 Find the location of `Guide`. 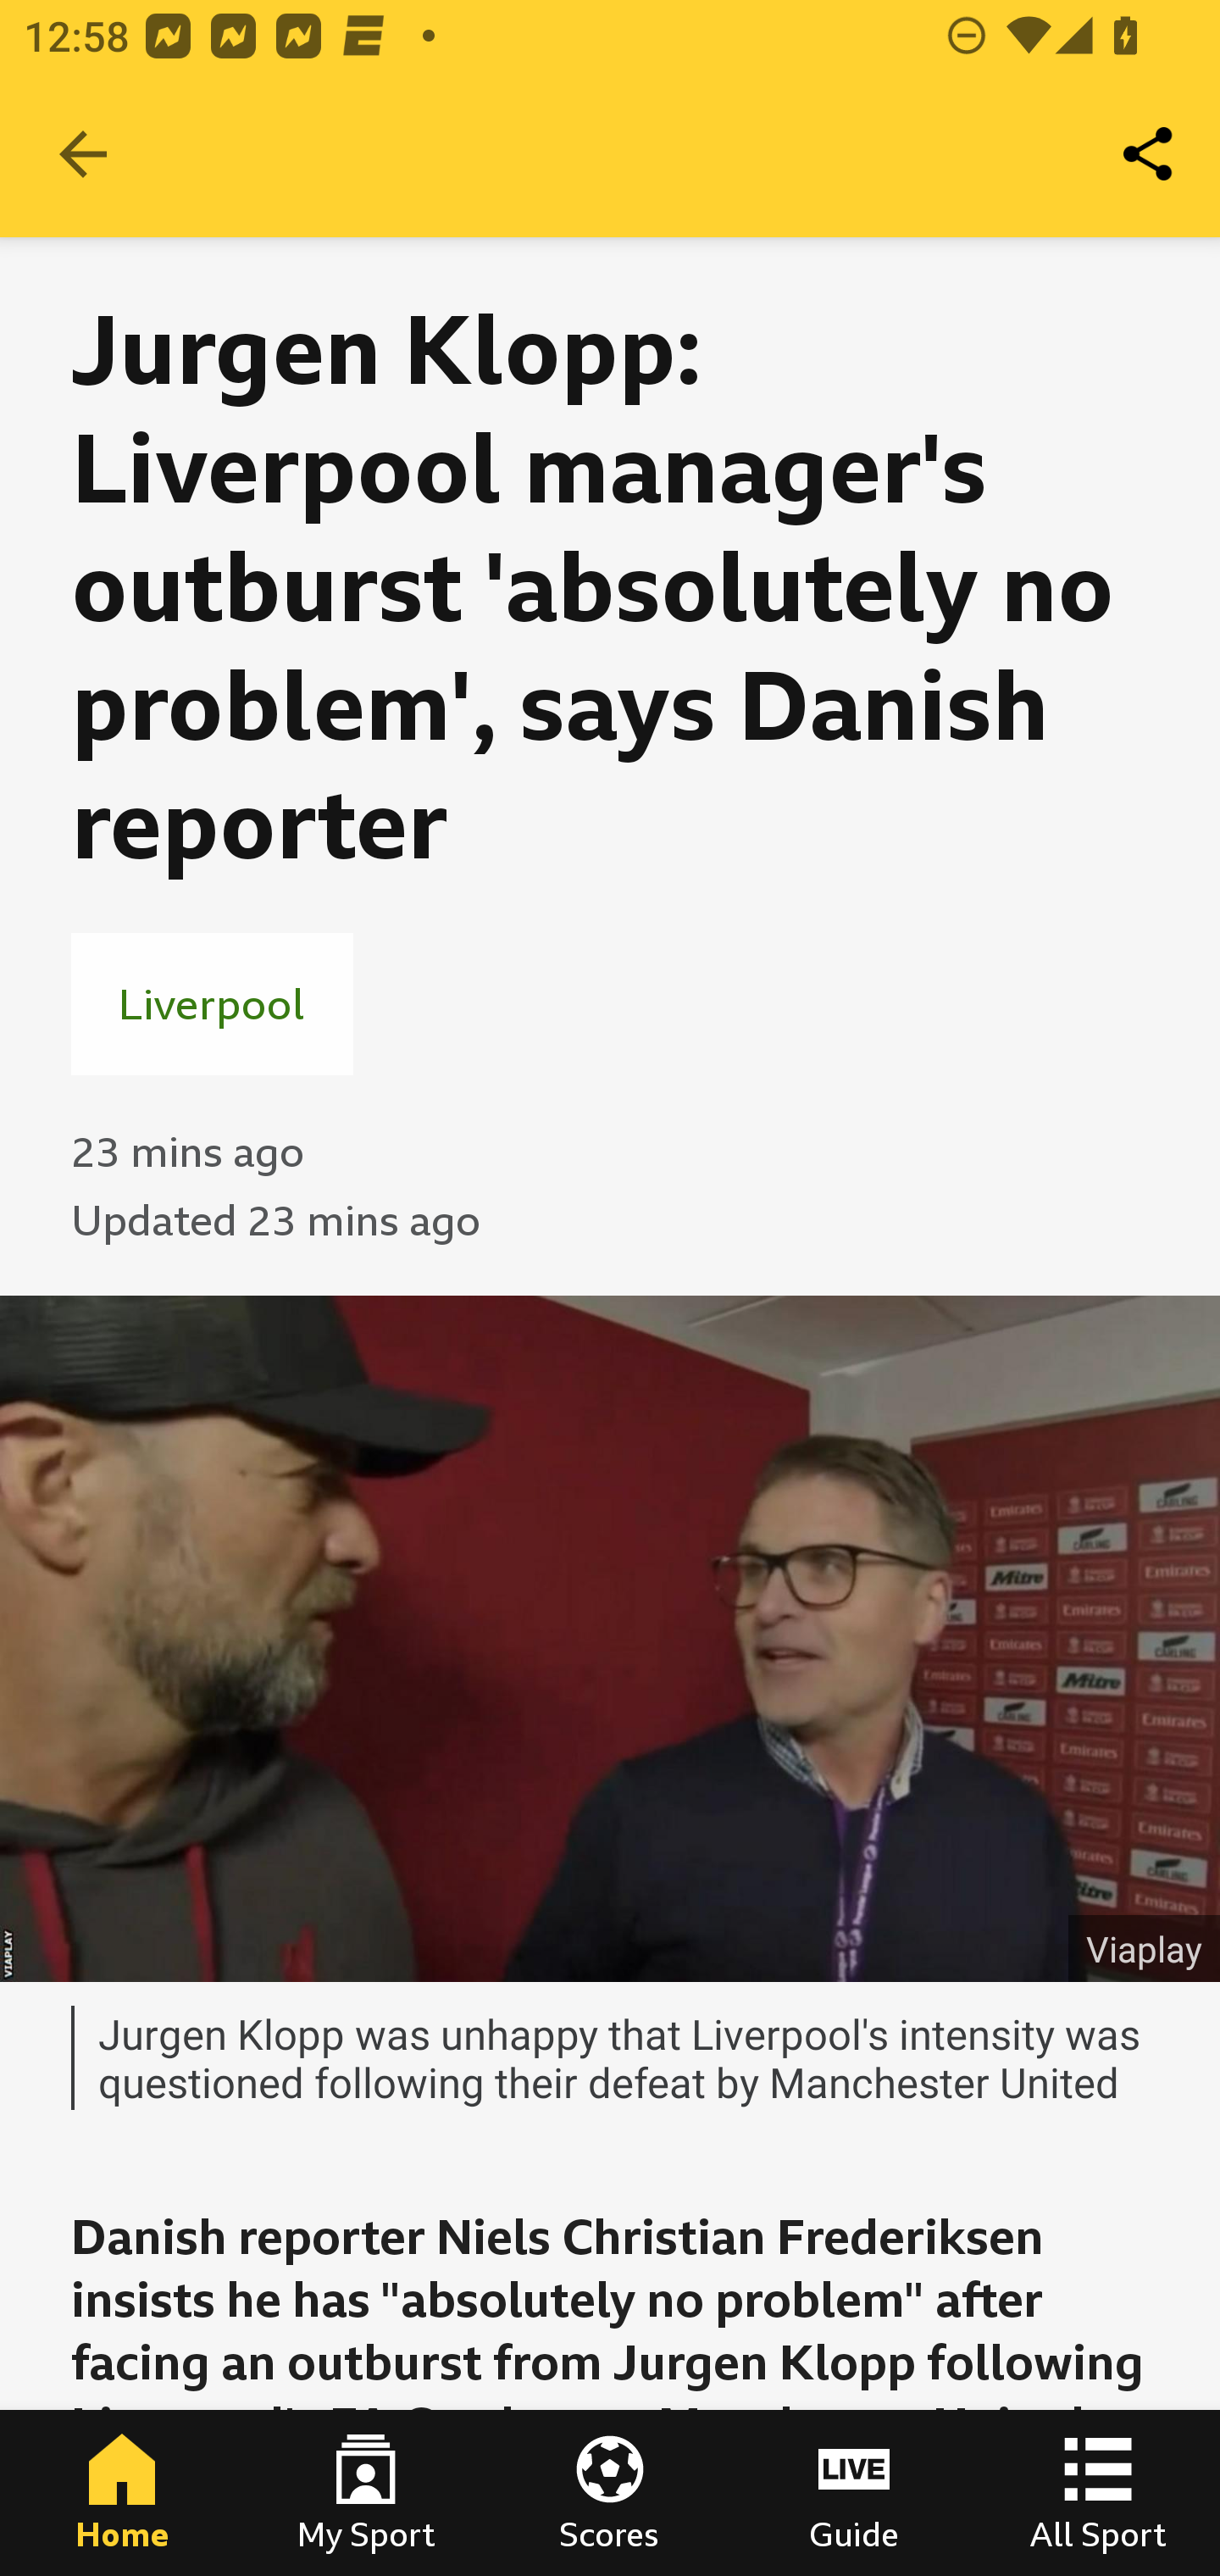

Guide is located at coordinates (854, 2493).